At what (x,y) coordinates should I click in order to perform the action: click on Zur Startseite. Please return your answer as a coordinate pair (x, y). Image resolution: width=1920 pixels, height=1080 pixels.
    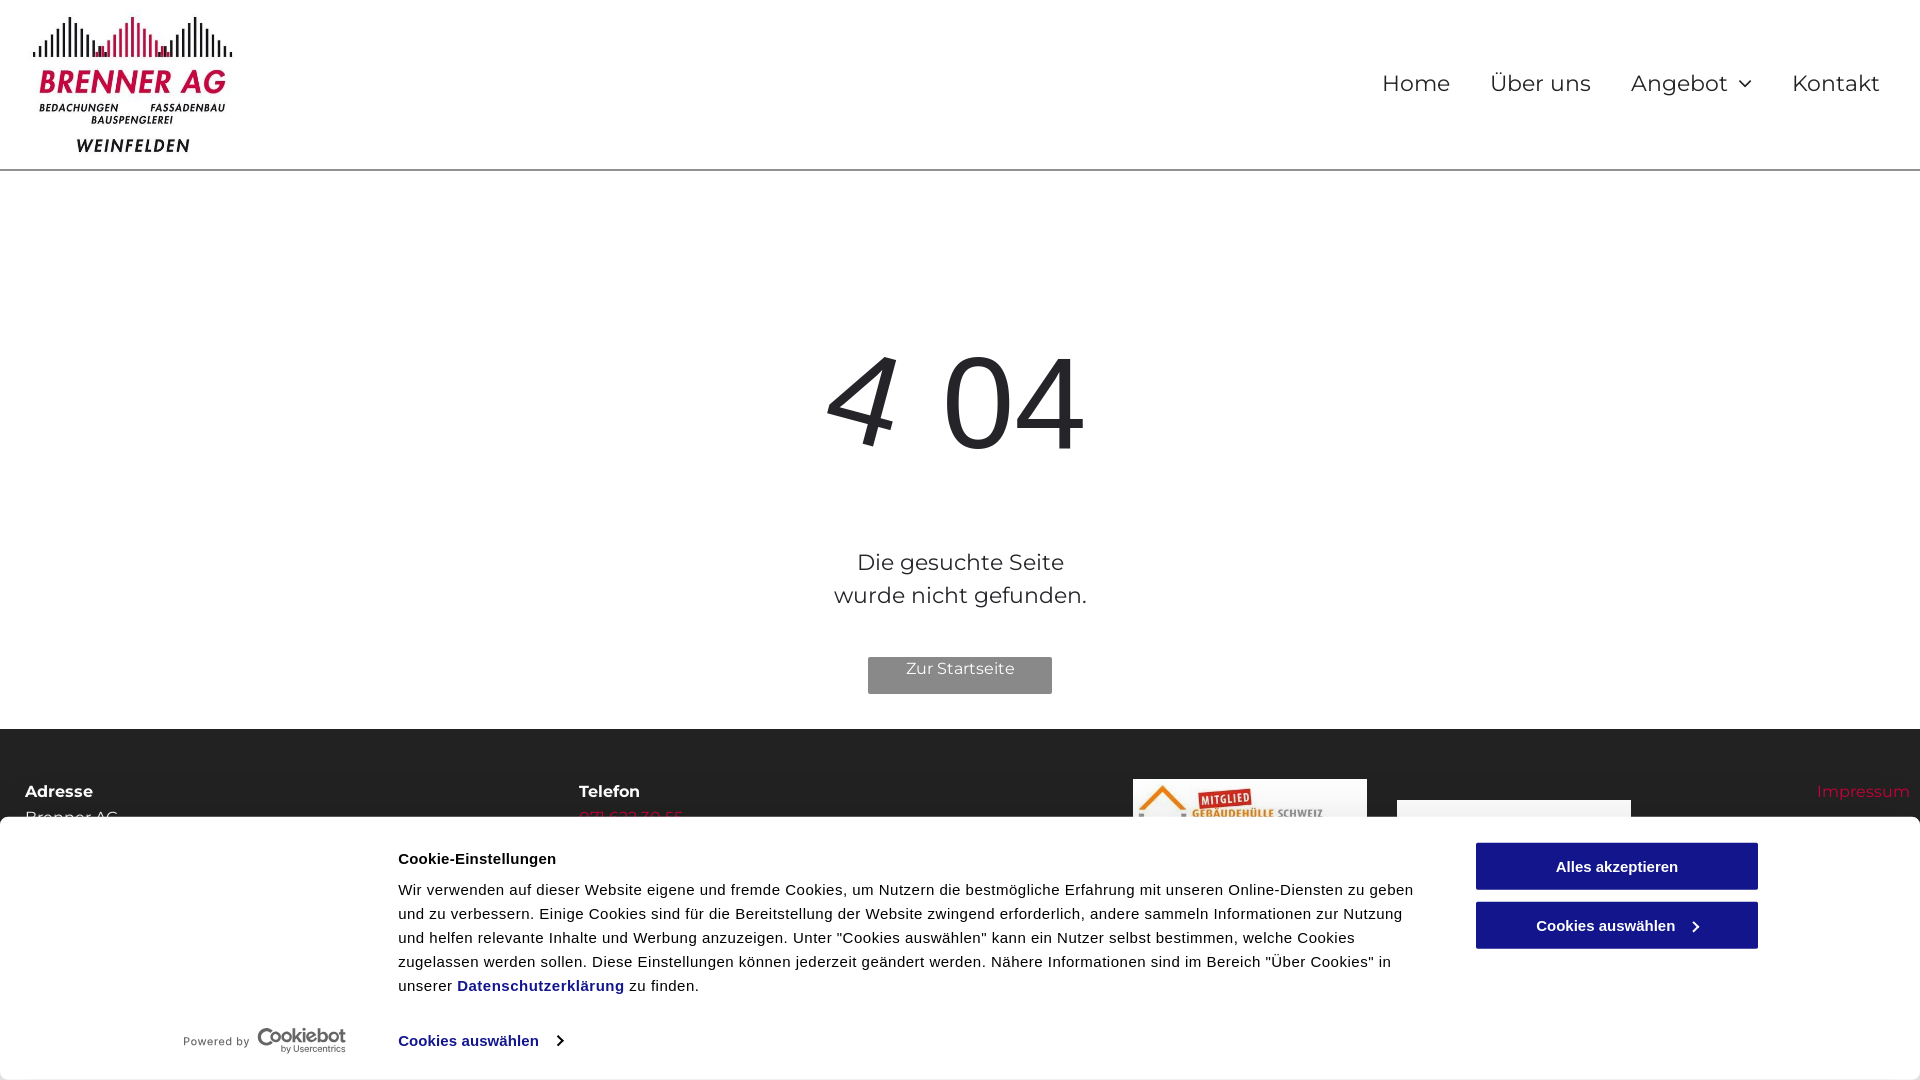
    Looking at the image, I should click on (960, 676).